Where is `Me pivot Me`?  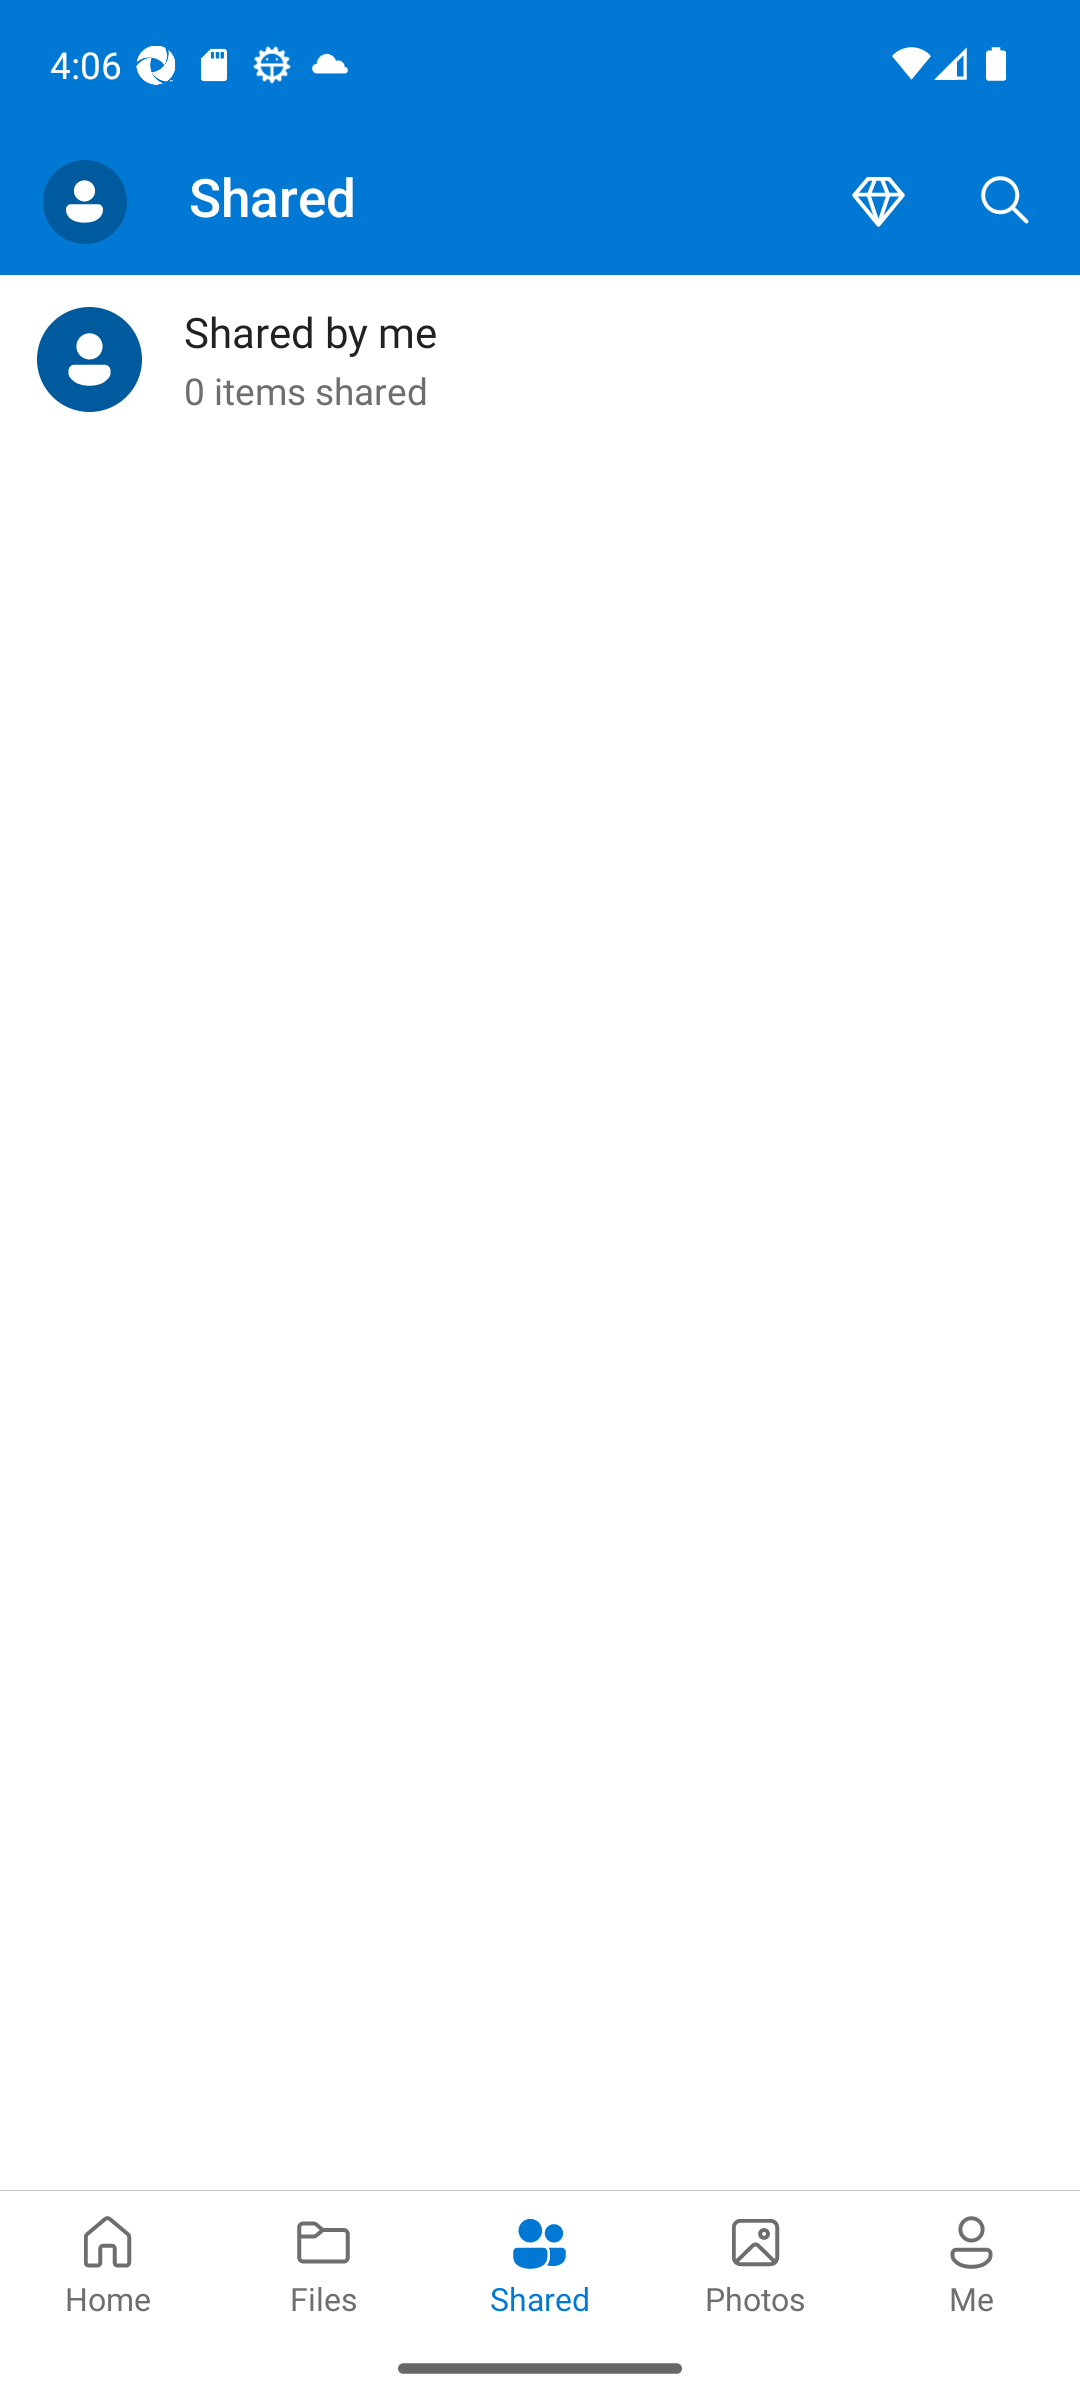
Me pivot Me is located at coordinates (972, 2262).